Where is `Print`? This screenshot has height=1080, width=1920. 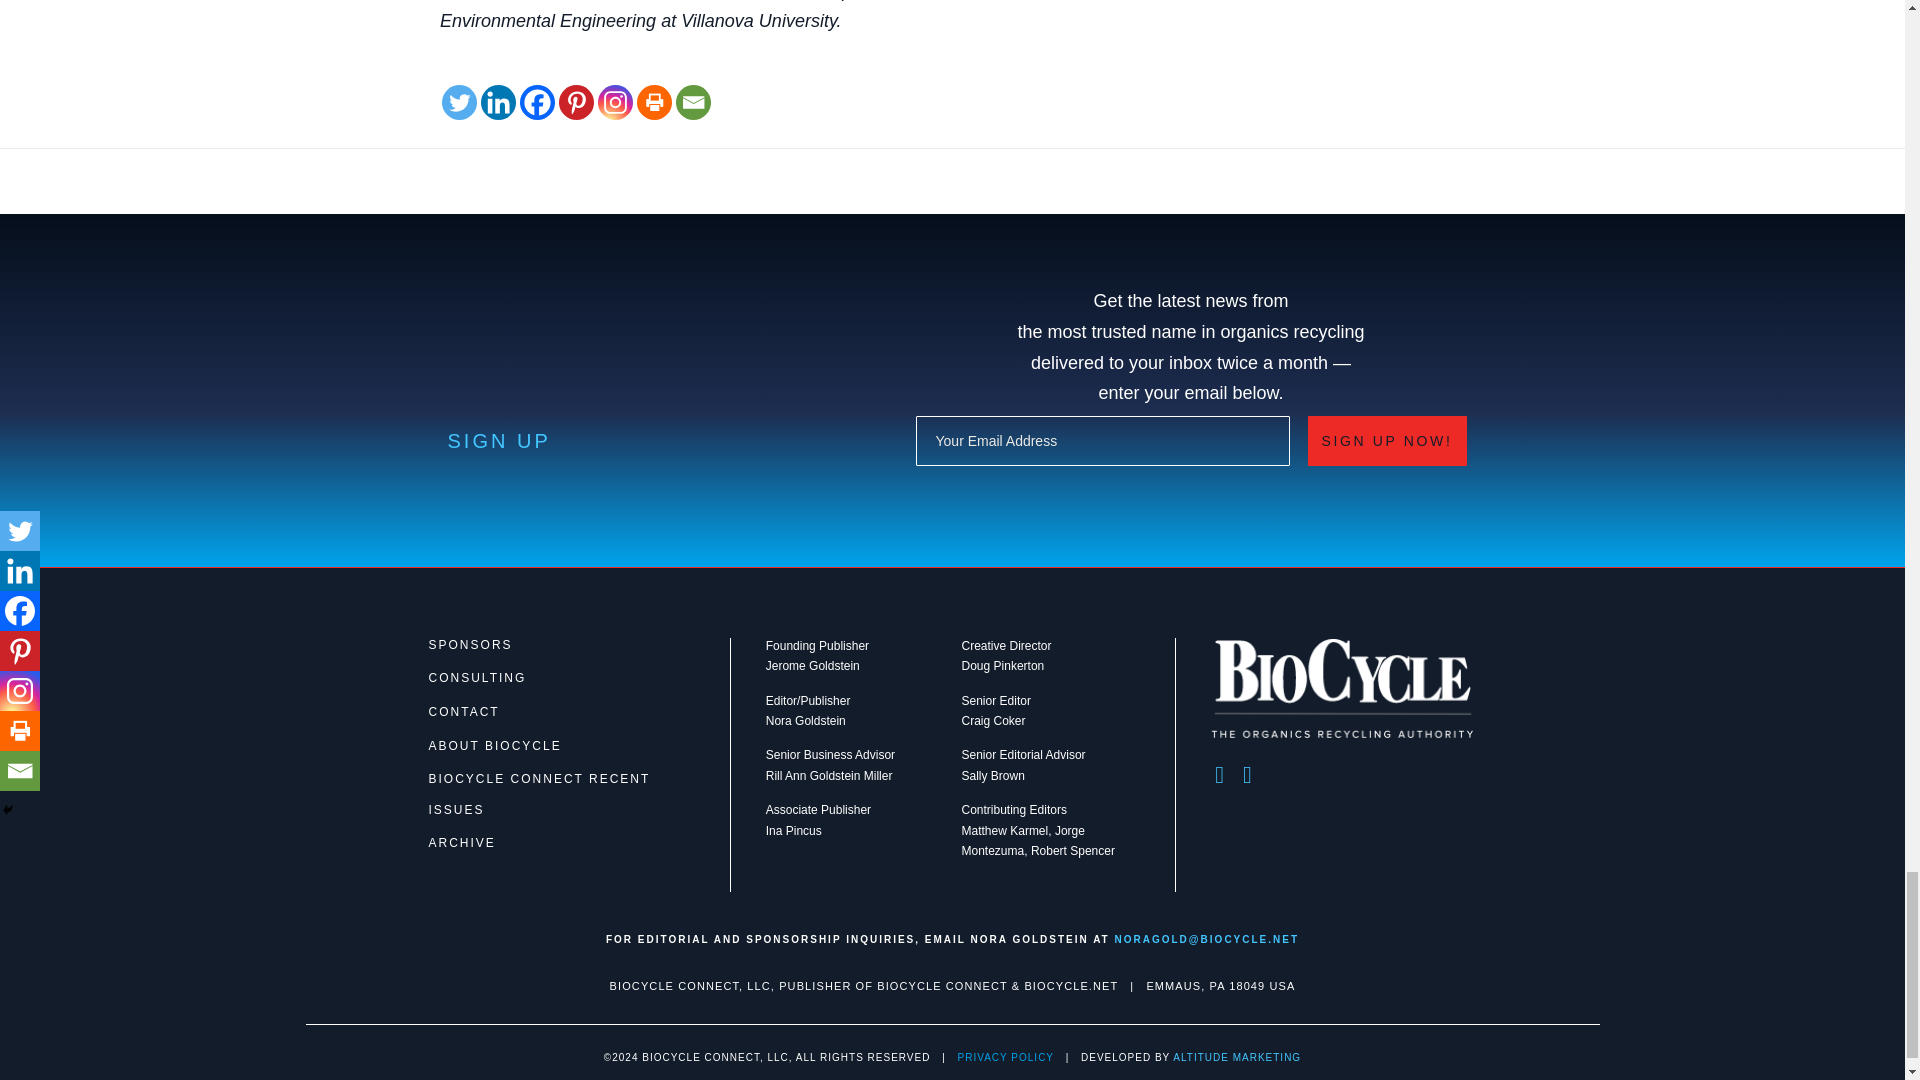 Print is located at coordinates (654, 102).